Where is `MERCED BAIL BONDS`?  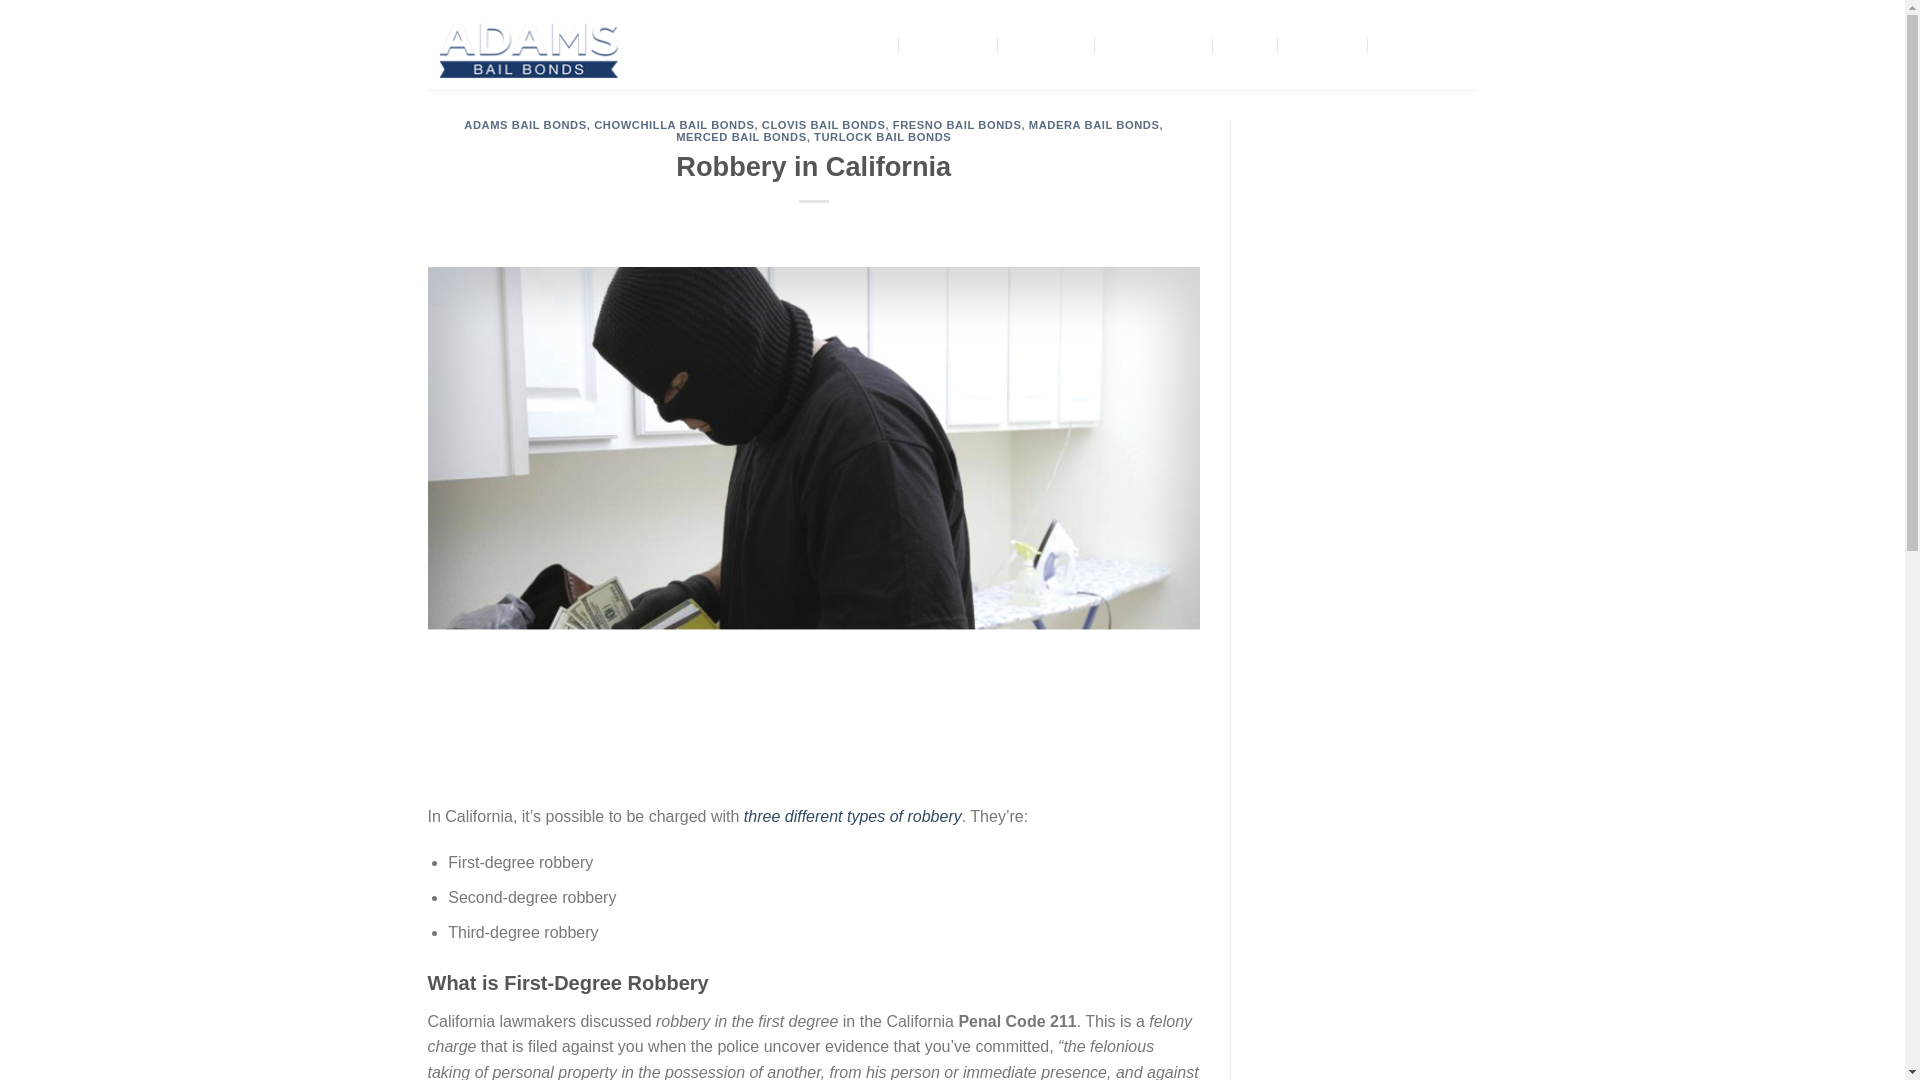
MERCED BAIL BONDS is located at coordinates (740, 136).